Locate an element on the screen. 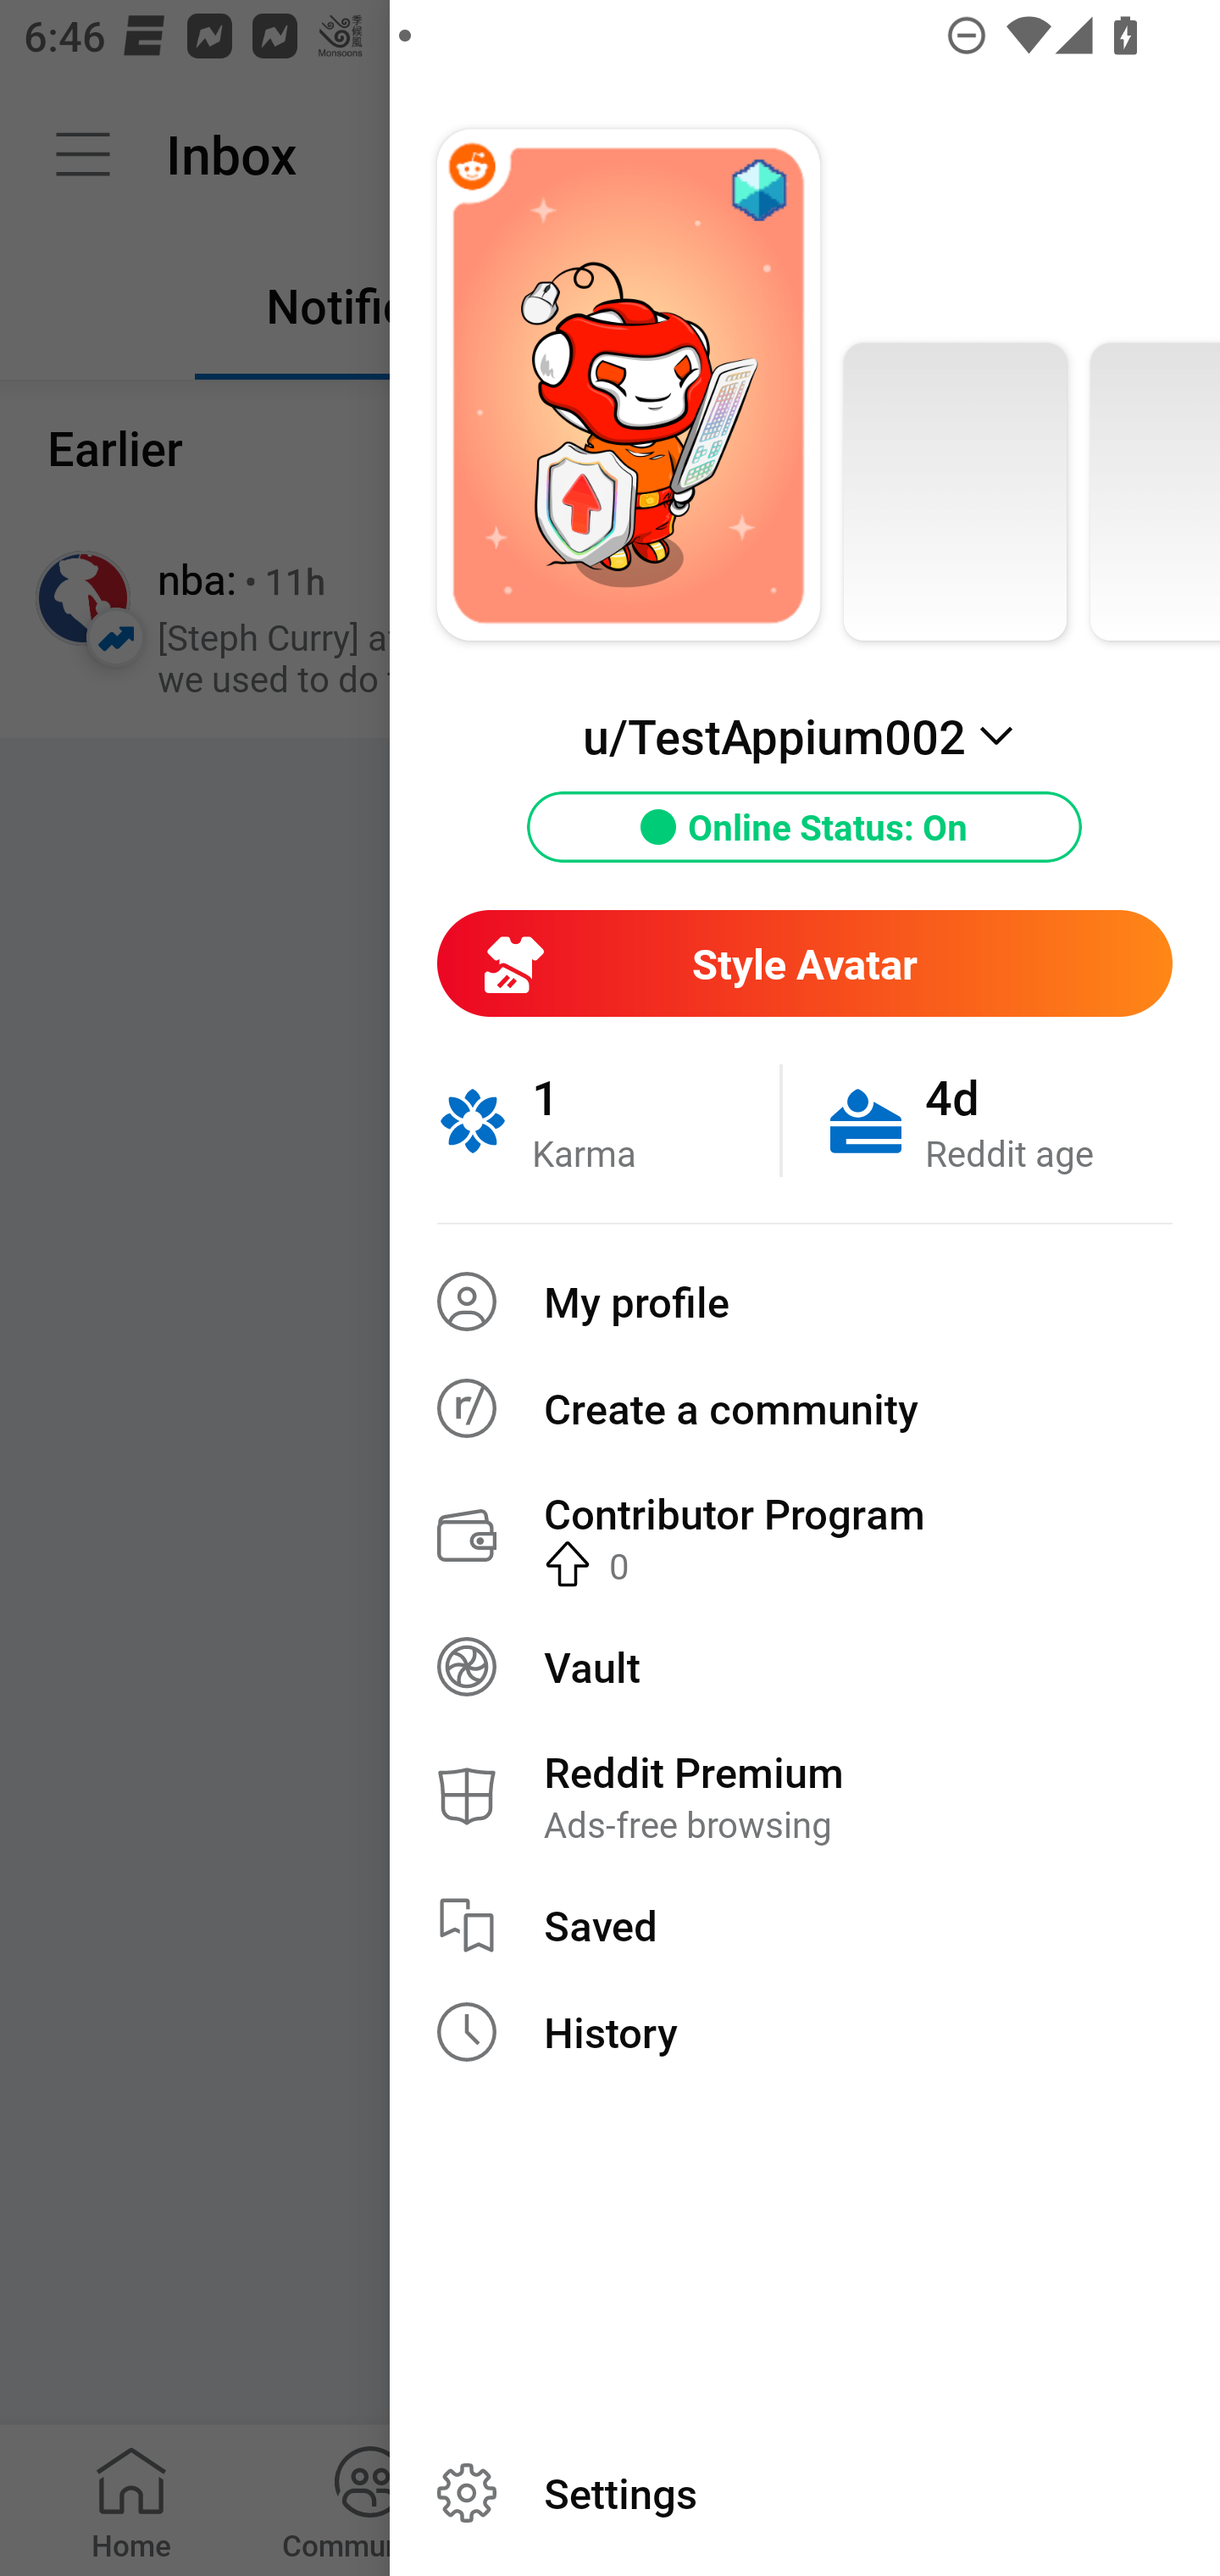 The image size is (1220, 2576). Settings is located at coordinates (805, 2493).